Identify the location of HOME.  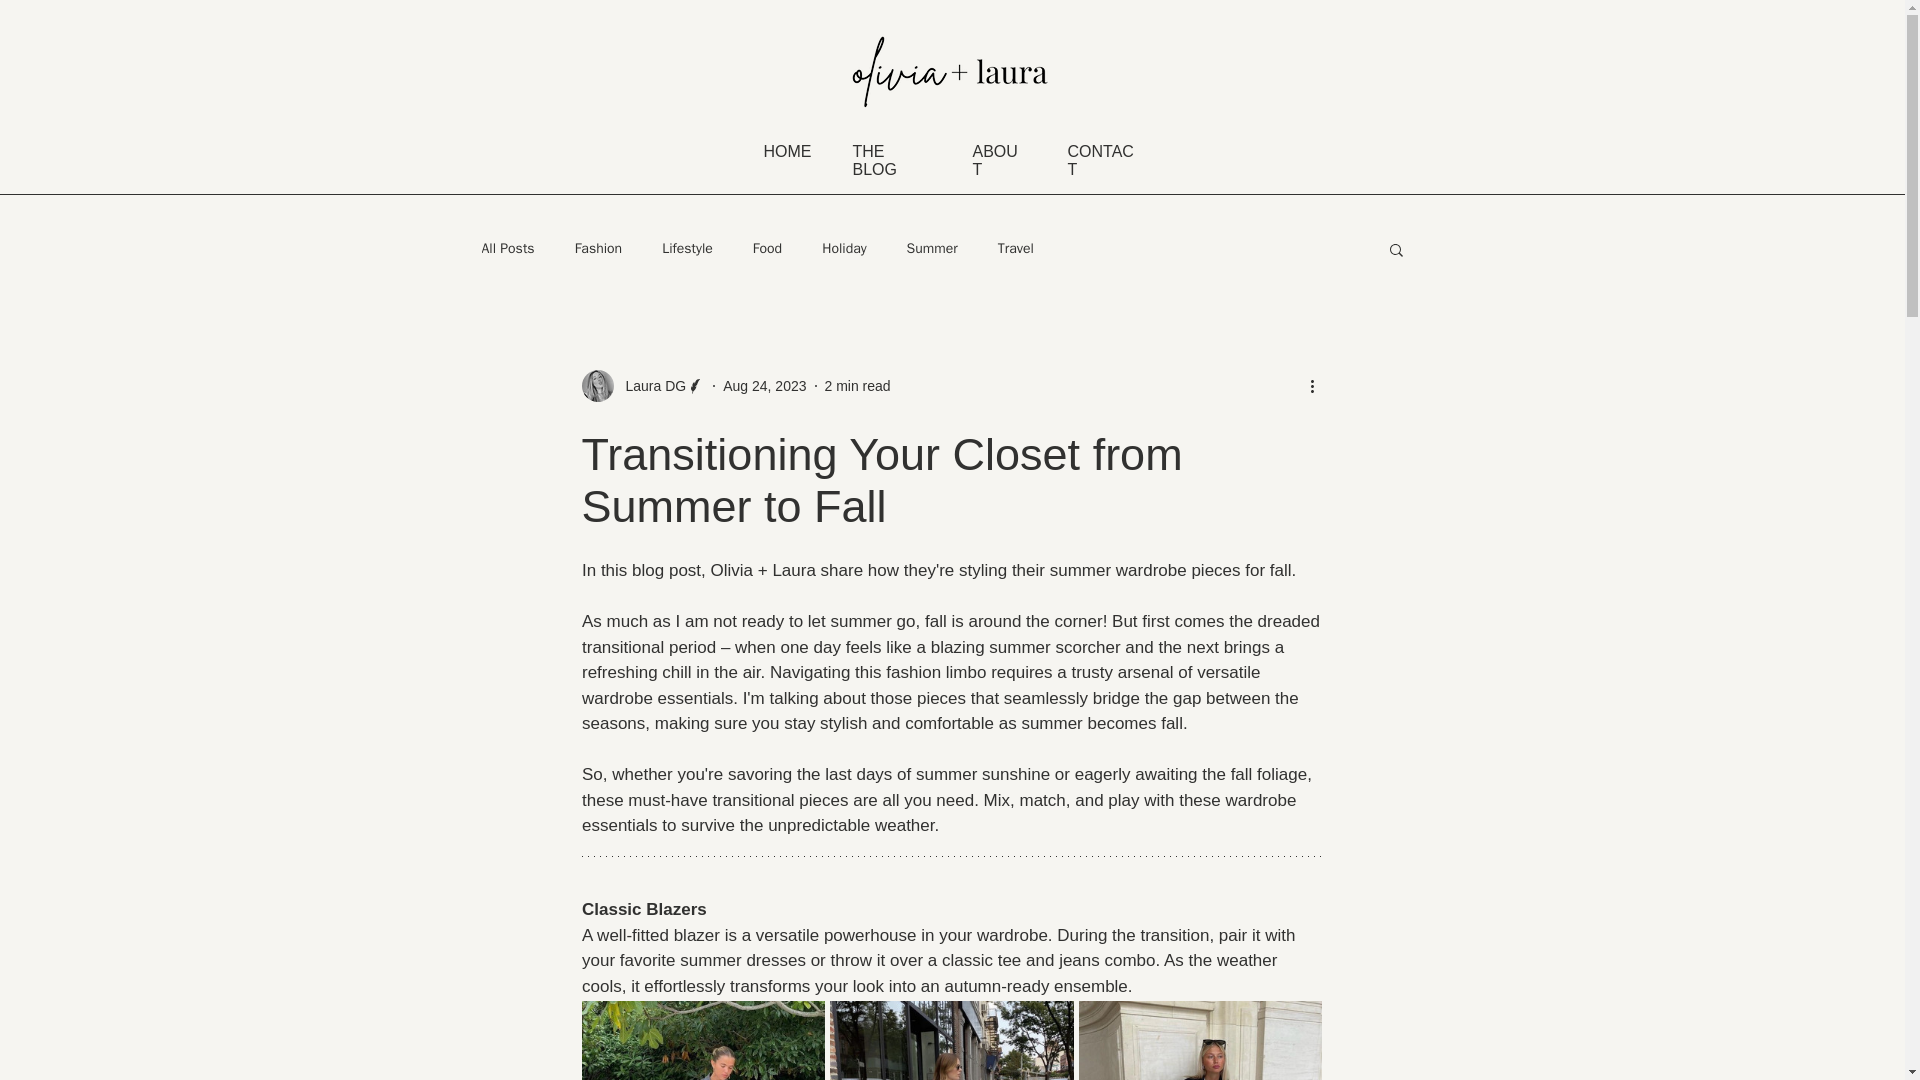
(788, 150).